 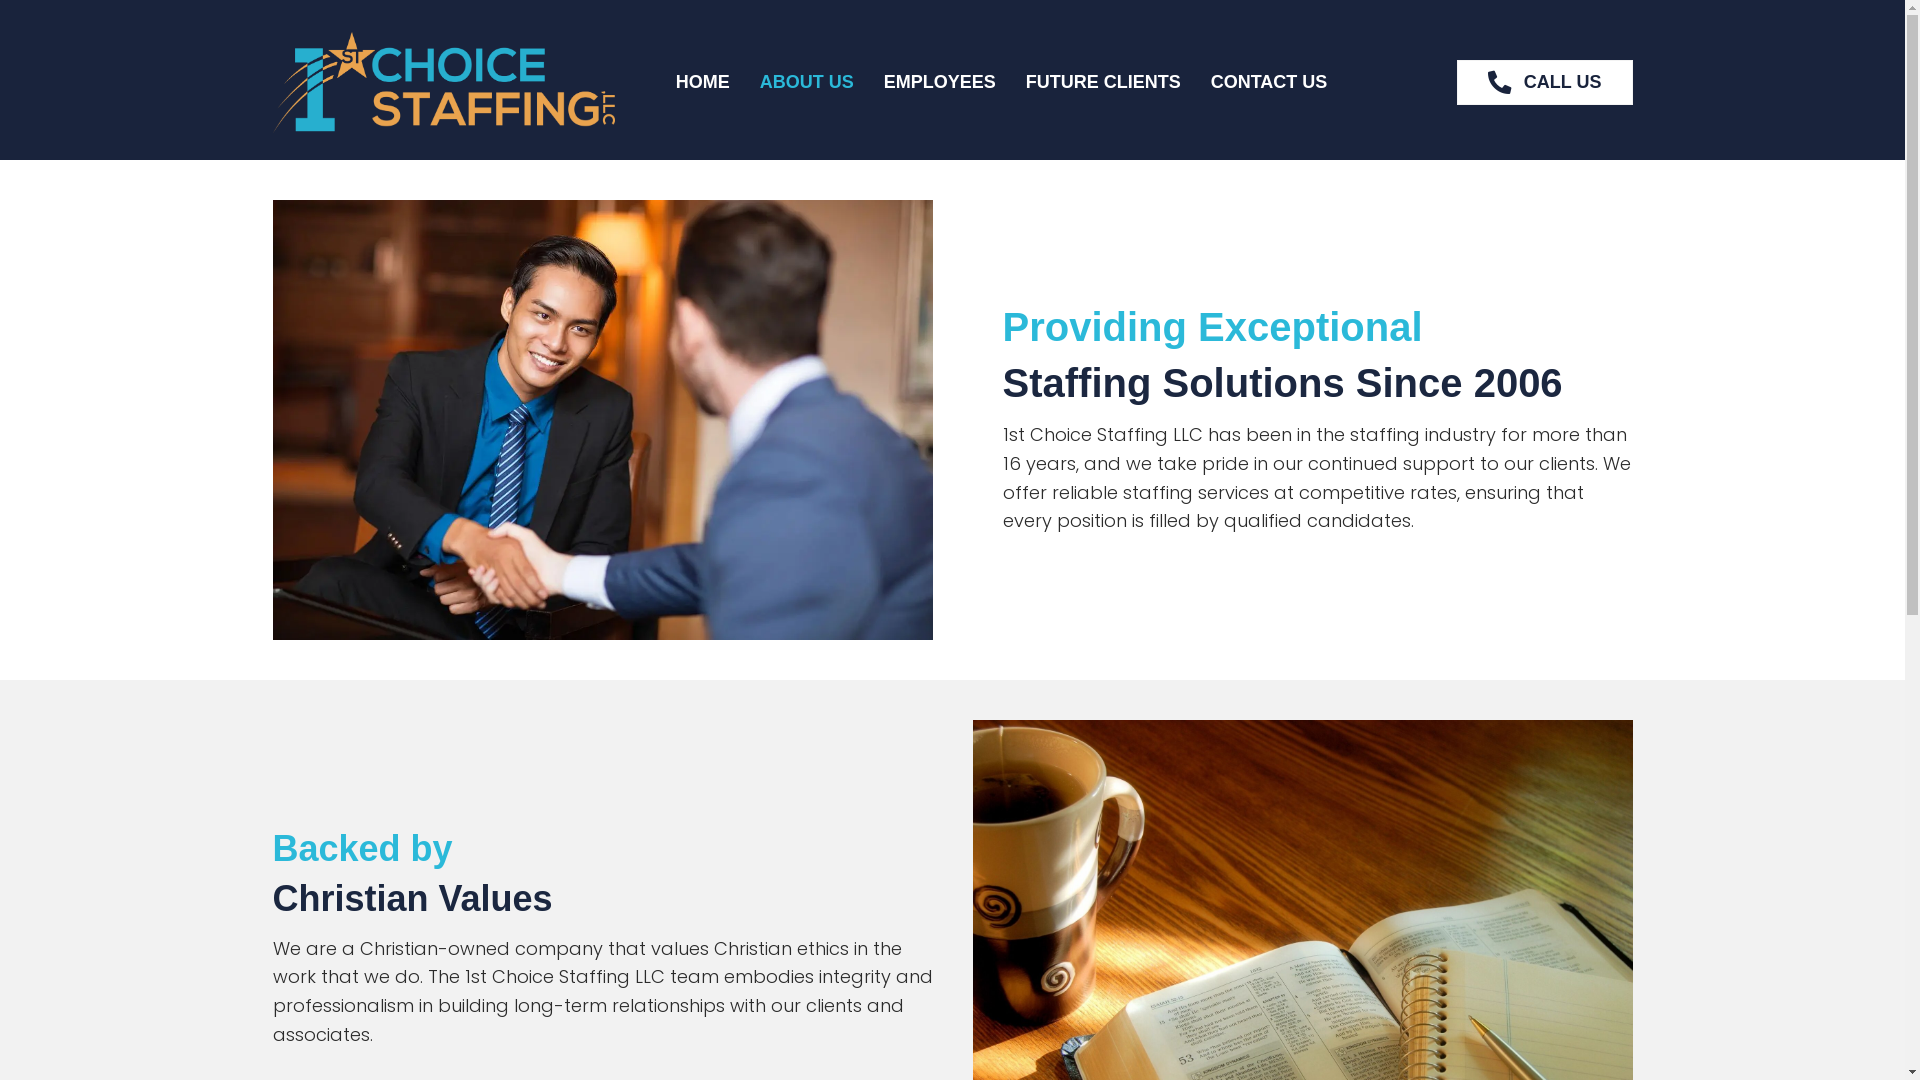 I want to click on EMPLOYEES, so click(x=940, y=82).